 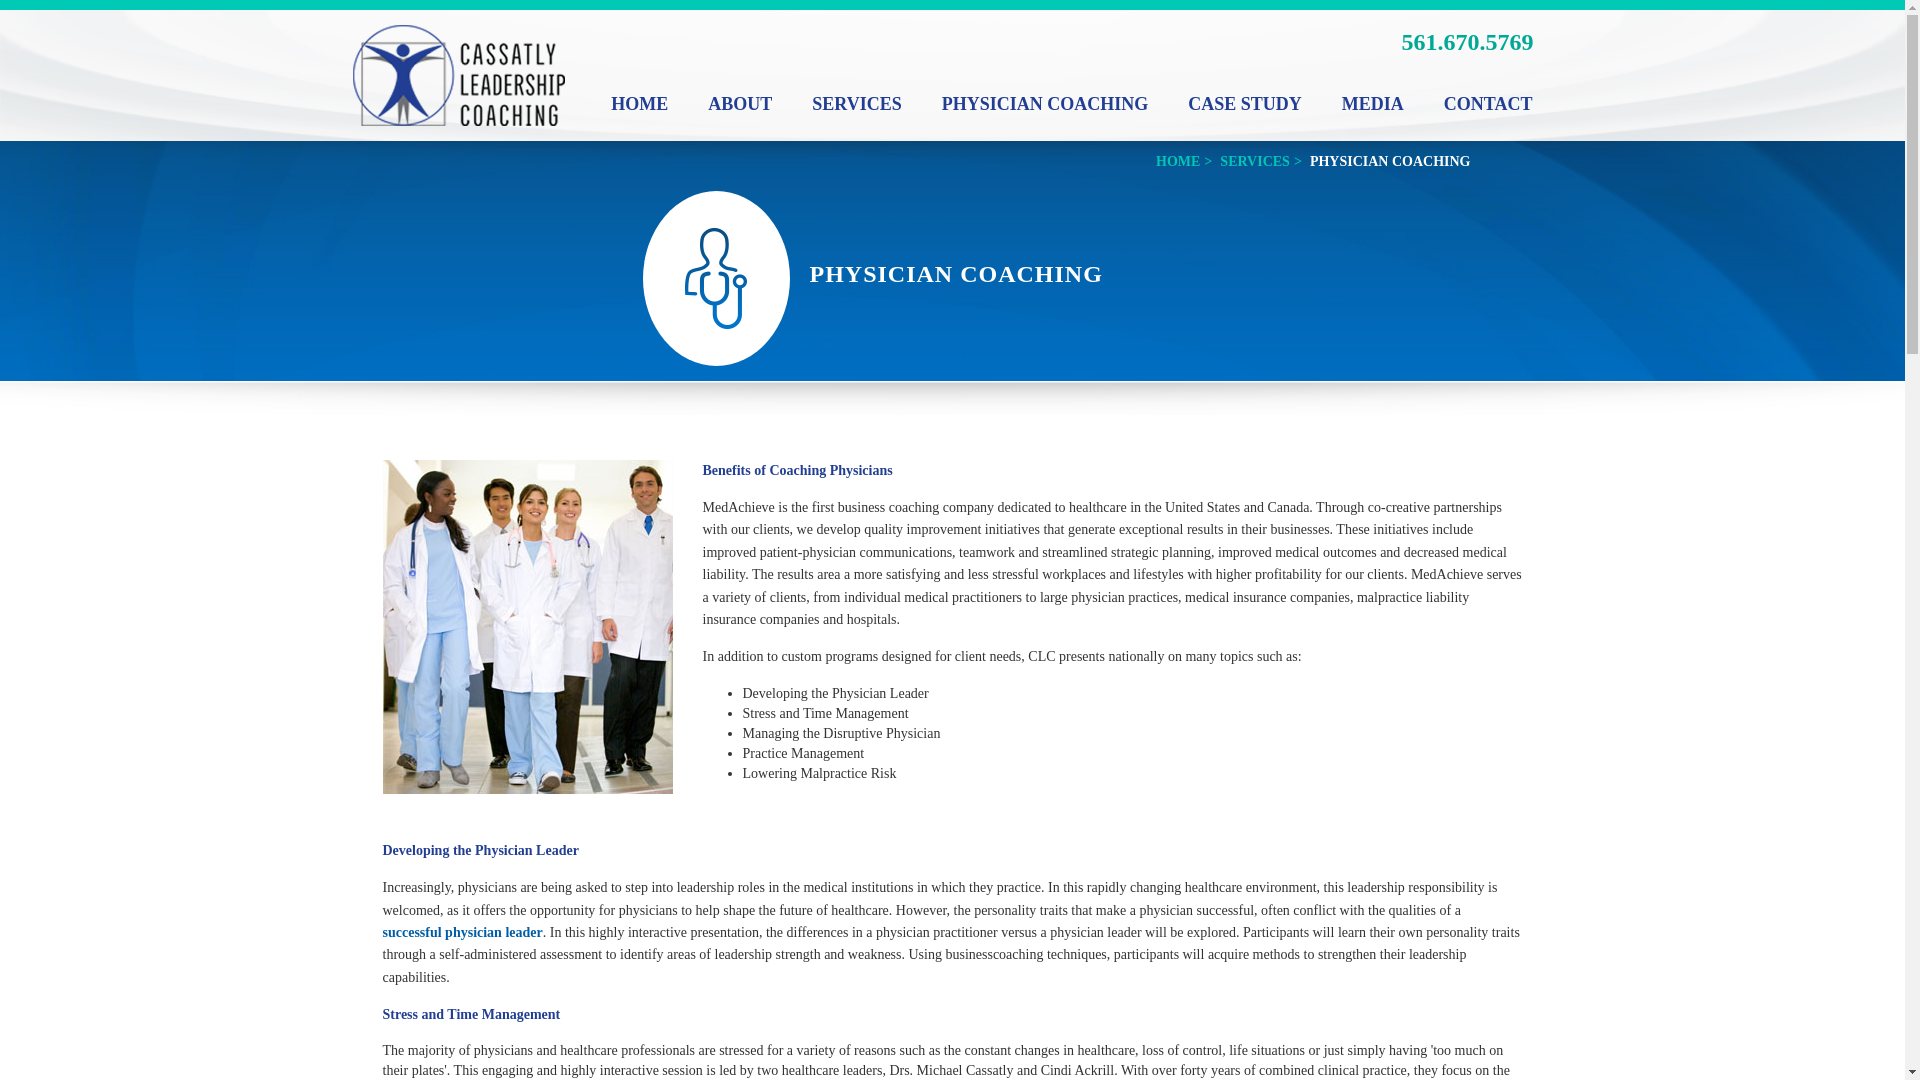 What do you see at coordinates (1045, 104) in the screenshot?
I see `PHYSICIAN COACHING` at bounding box center [1045, 104].